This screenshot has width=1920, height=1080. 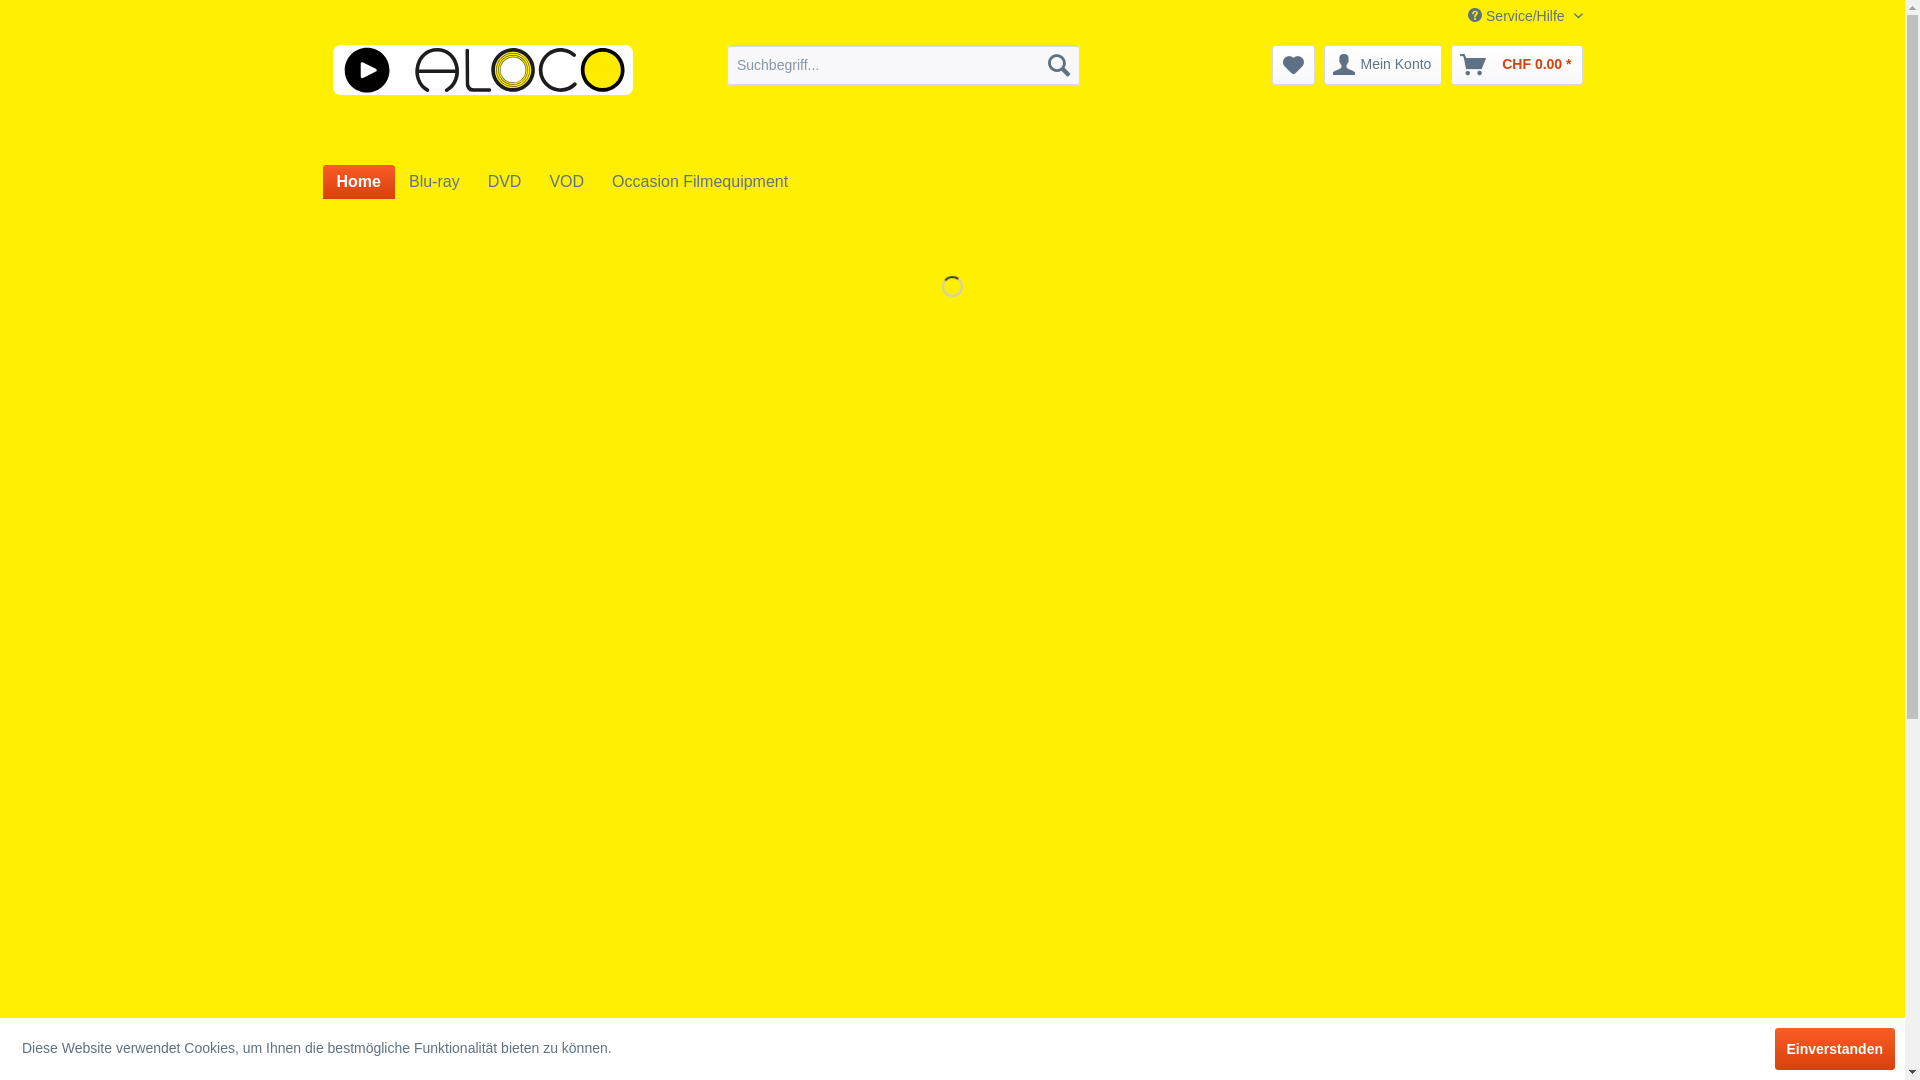 What do you see at coordinates (1294, 65) in the screenshot?
I see `Merkzettel` at bounding box center [1294, 65].